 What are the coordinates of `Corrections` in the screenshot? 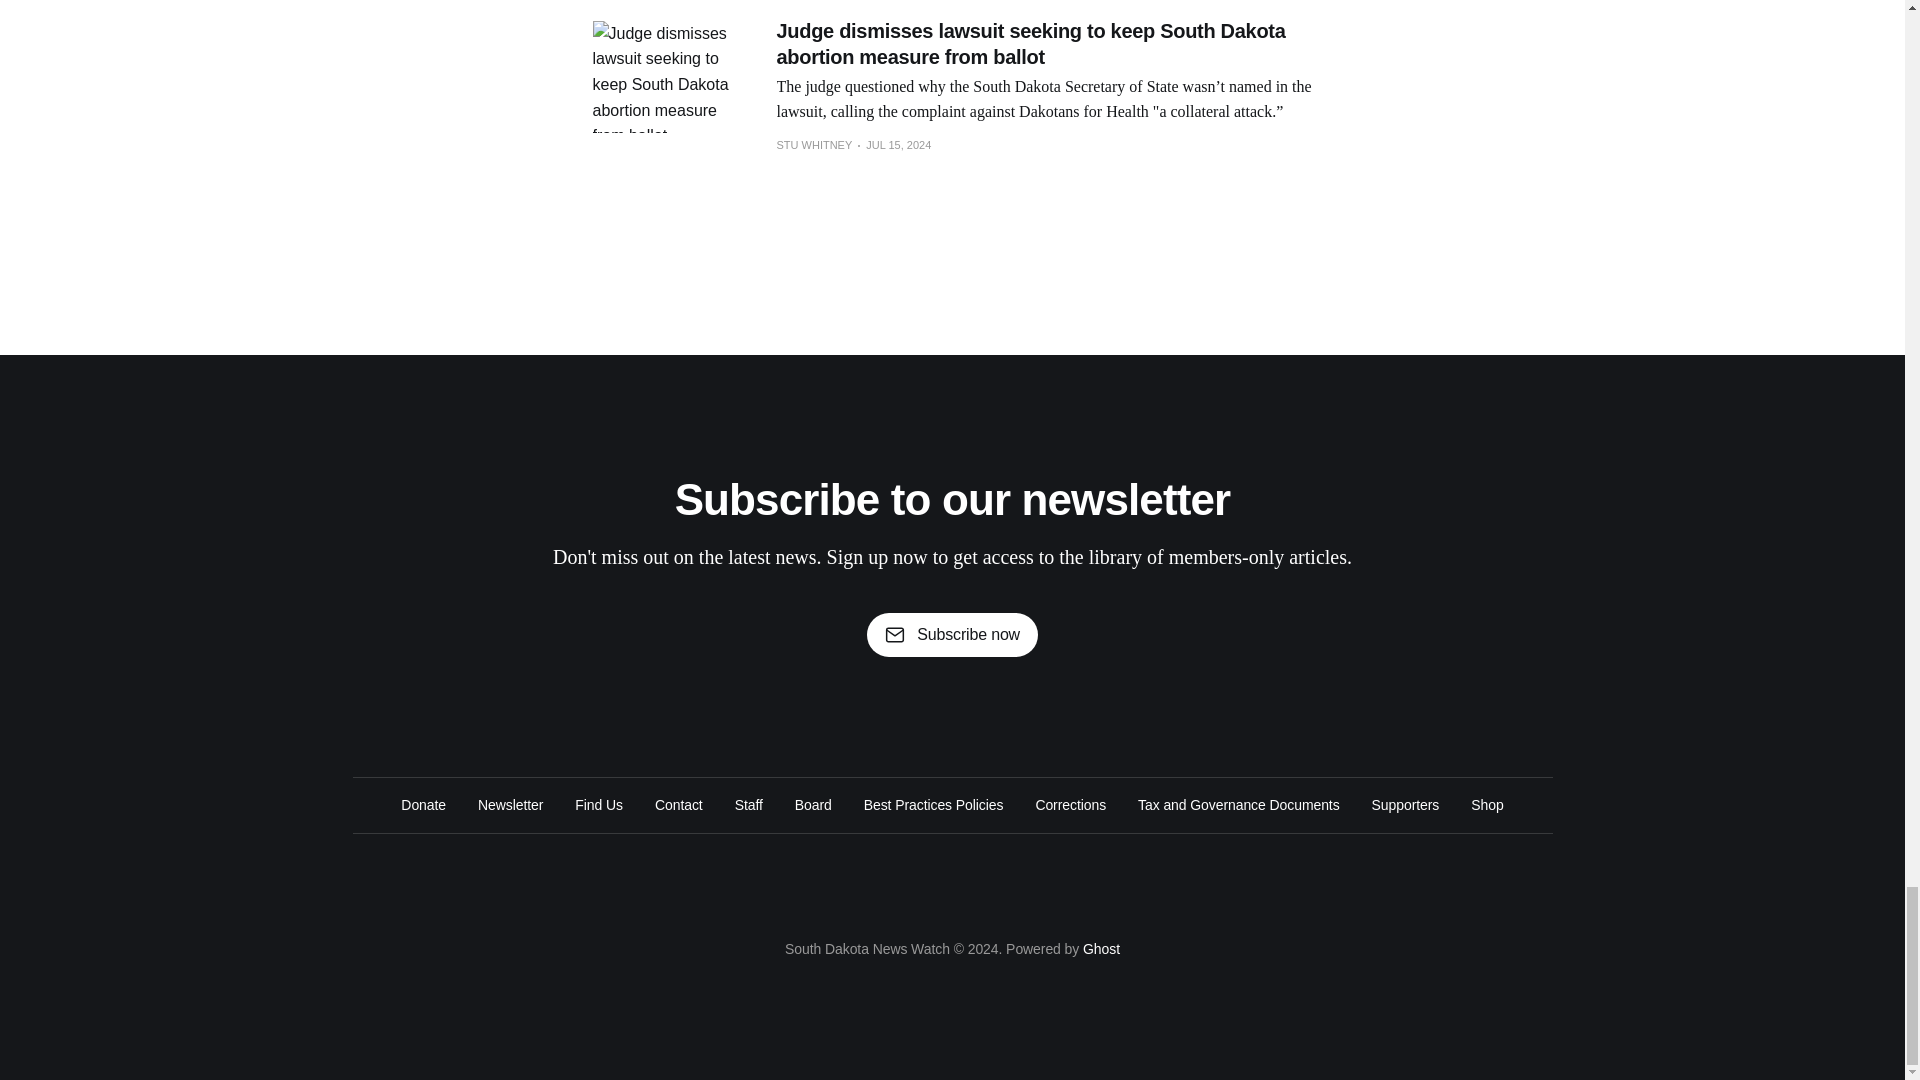 It's located at (1070, 804).